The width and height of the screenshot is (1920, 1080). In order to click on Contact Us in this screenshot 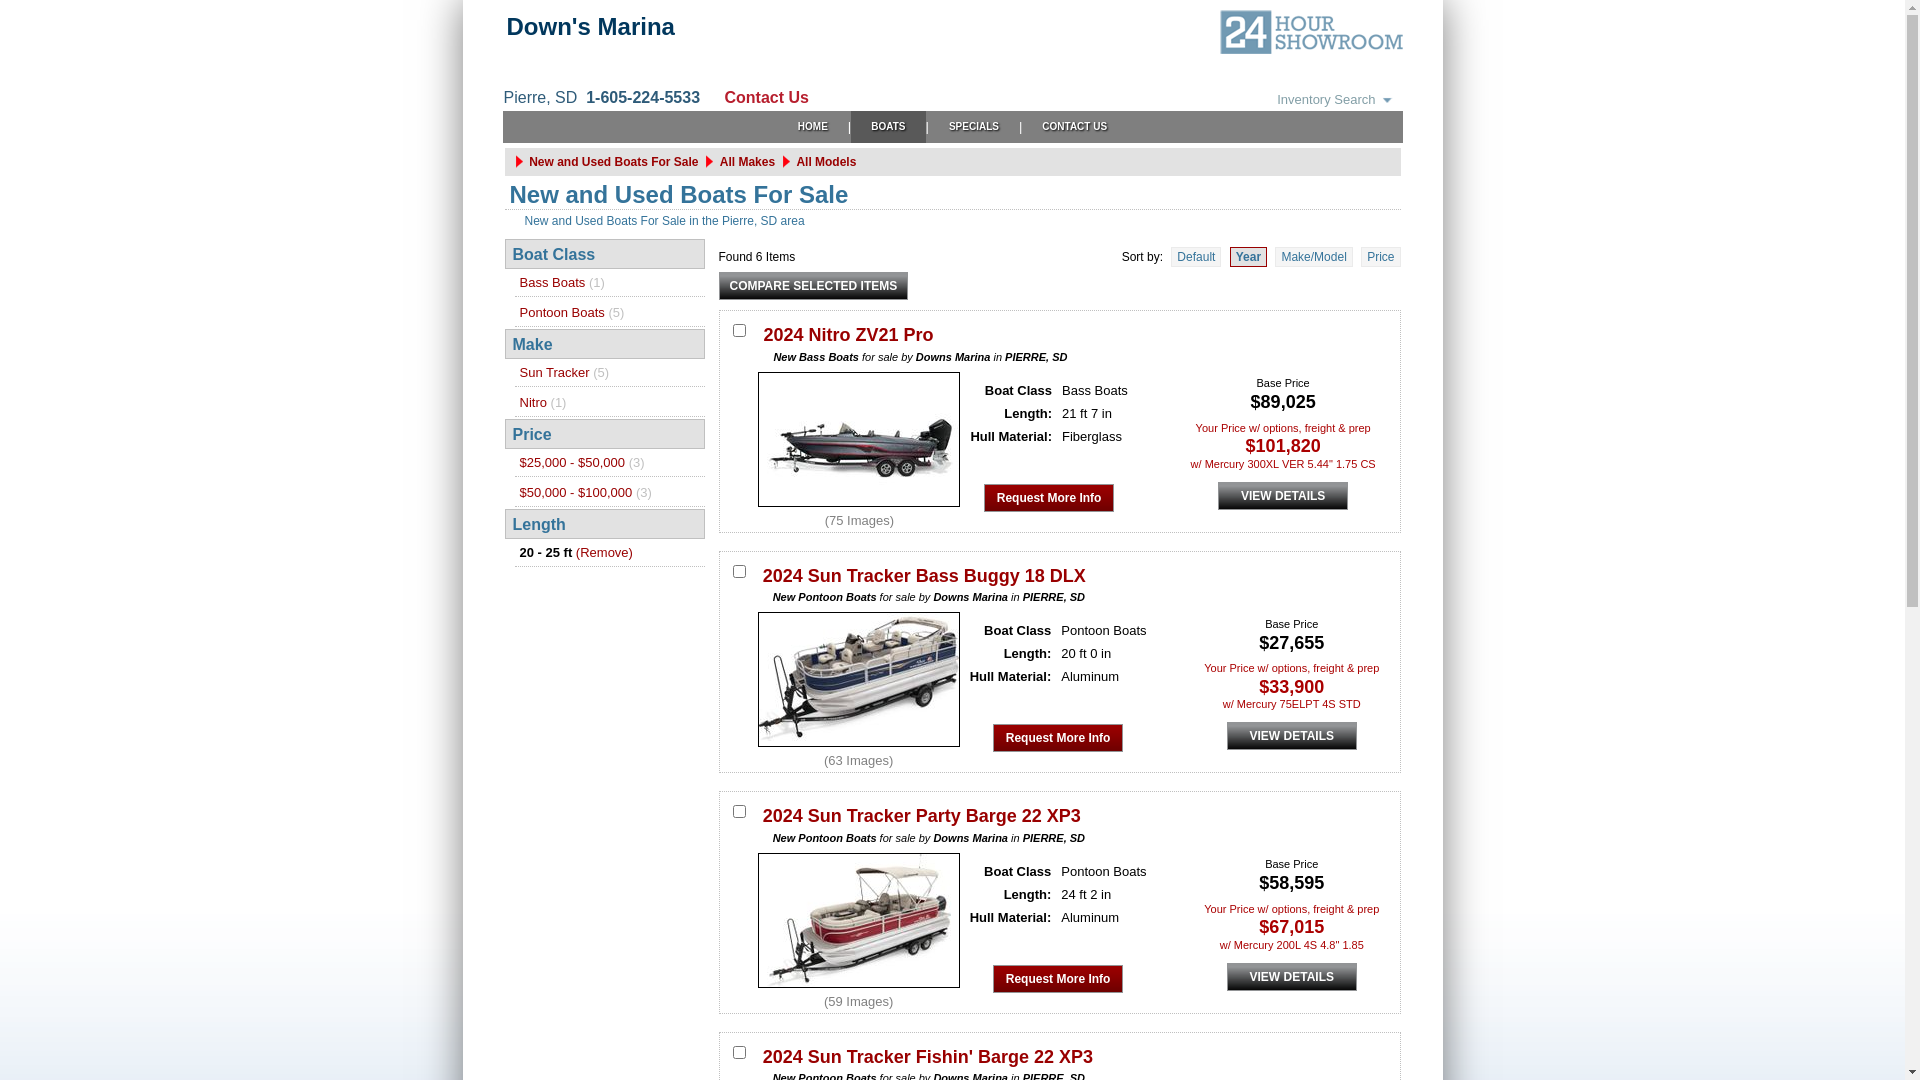, I will do `click(756, 98)`.